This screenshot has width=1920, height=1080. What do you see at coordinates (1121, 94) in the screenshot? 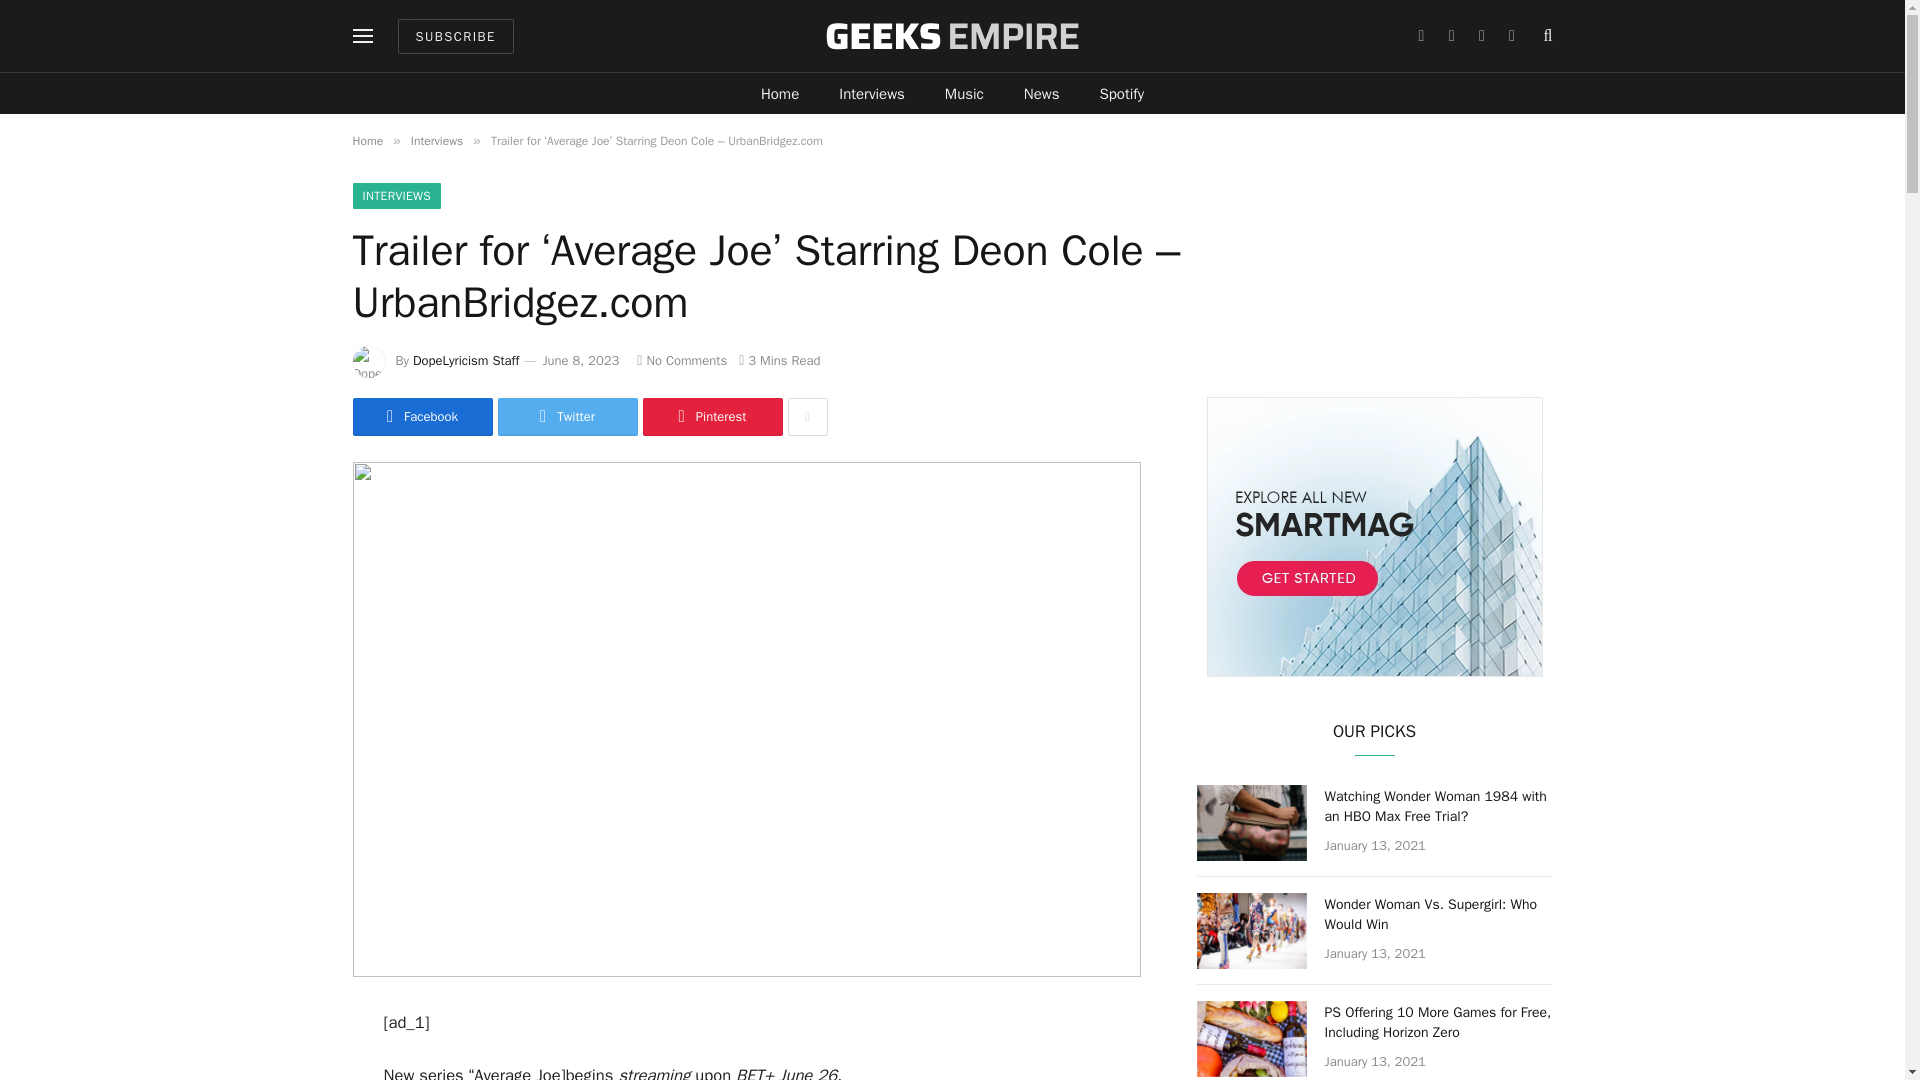
I see `Spotify` at bounding box center [1121, 94].